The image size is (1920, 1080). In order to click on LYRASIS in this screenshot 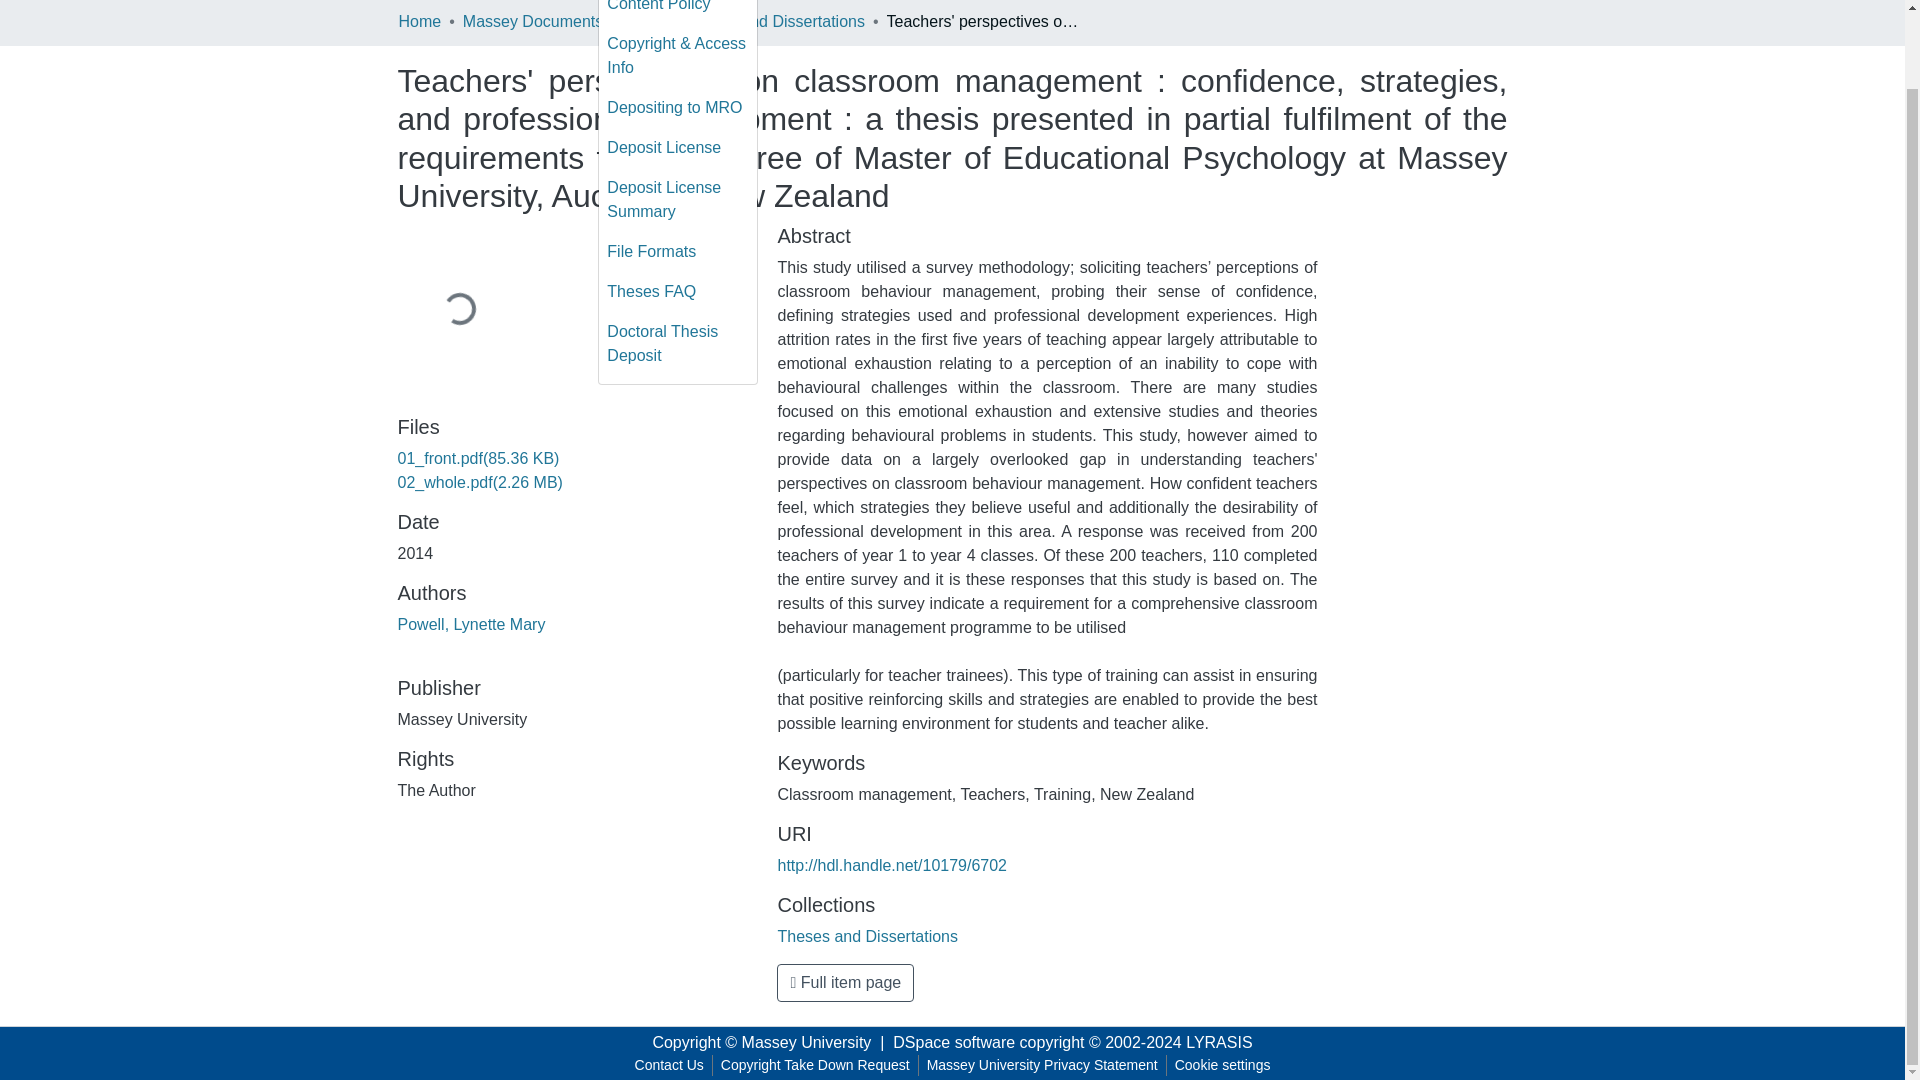, I will do `click(1218, 1042)`.